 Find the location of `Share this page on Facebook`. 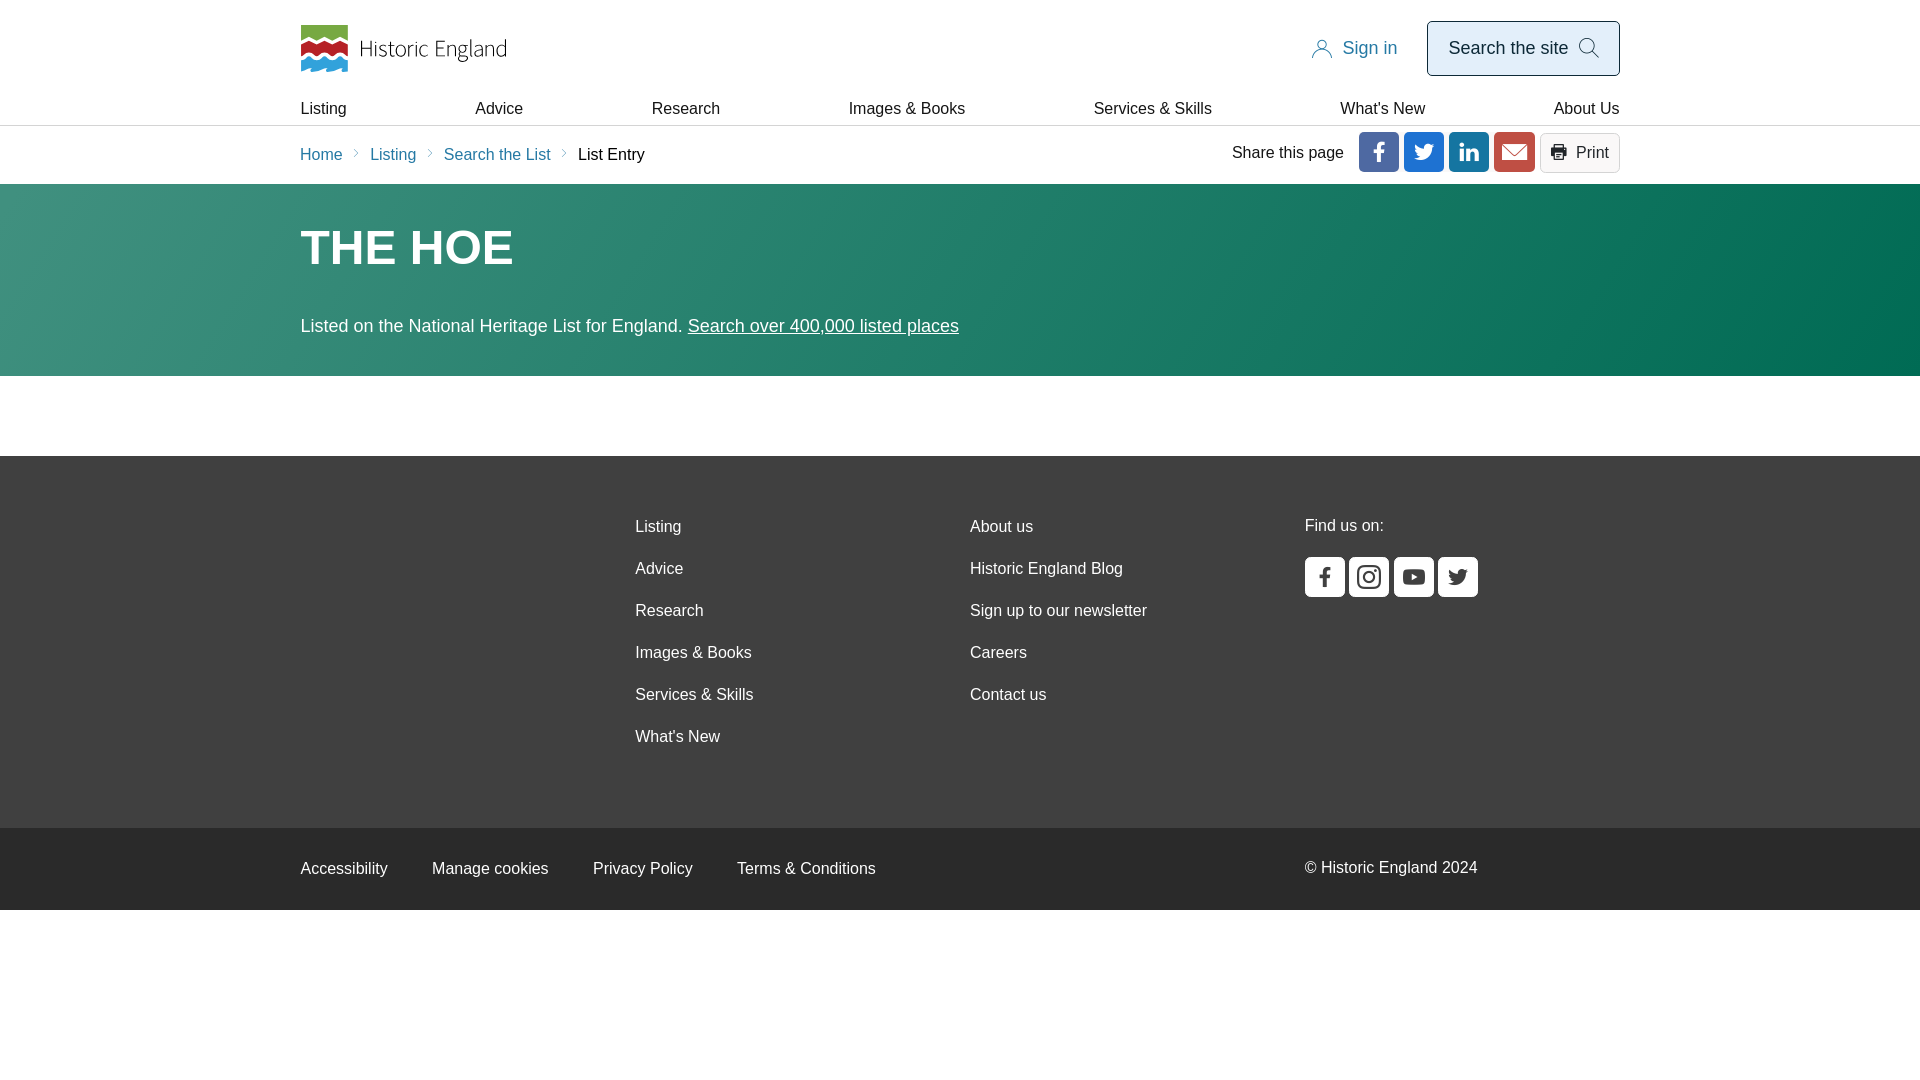

Share this page on Facebook is located at coordinates (1379, 151).